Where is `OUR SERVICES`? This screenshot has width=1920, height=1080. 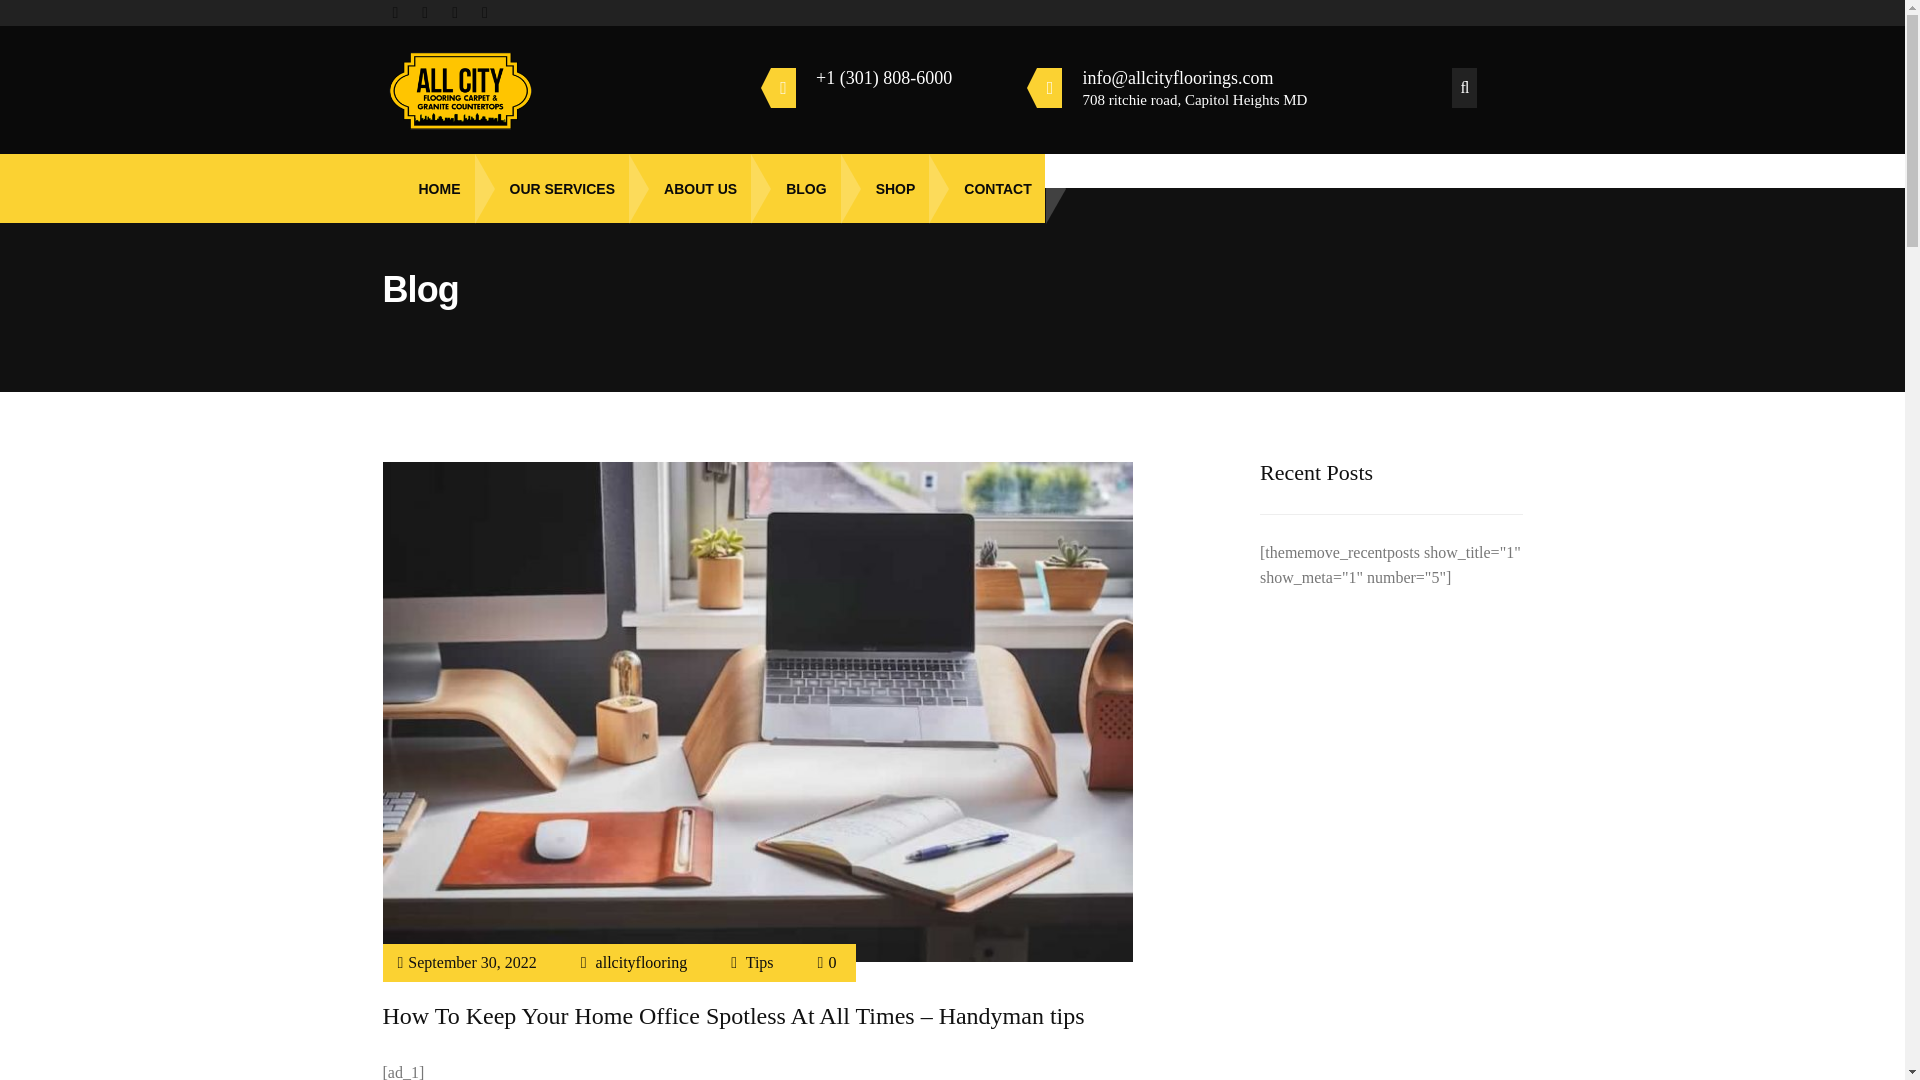
OUR SERVICES is located at coordinates (552, 188).